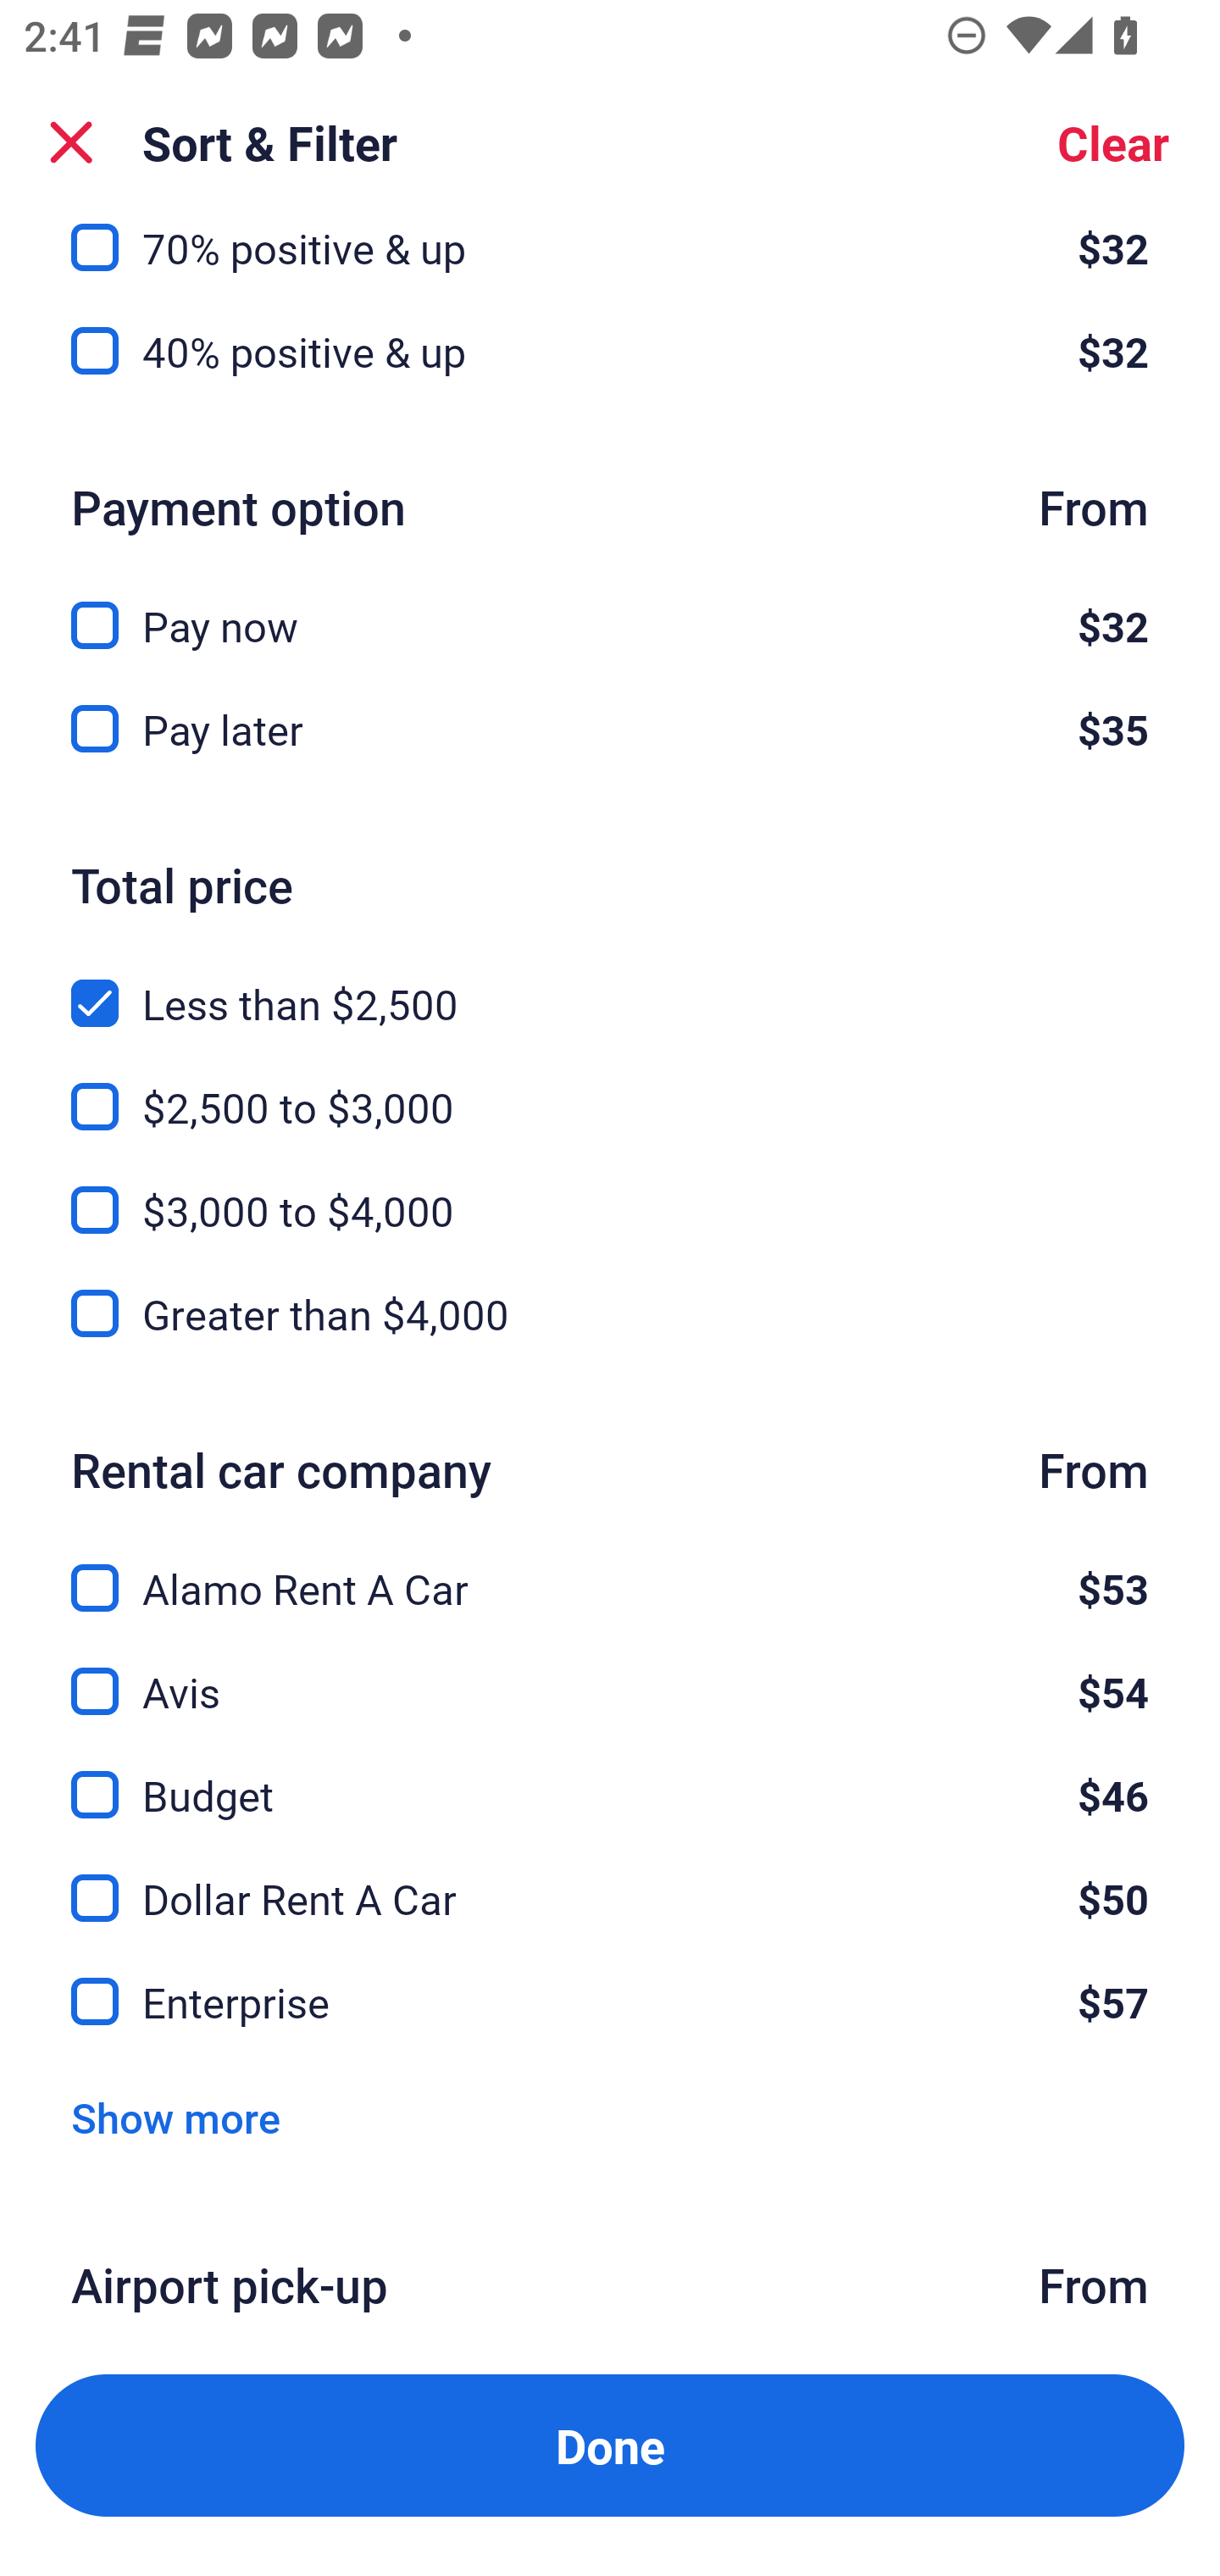  Describe the element at coordinates (610, 1315) in the screenshot. I see `Greater than $4,000, Greater than $4,000` at that location.